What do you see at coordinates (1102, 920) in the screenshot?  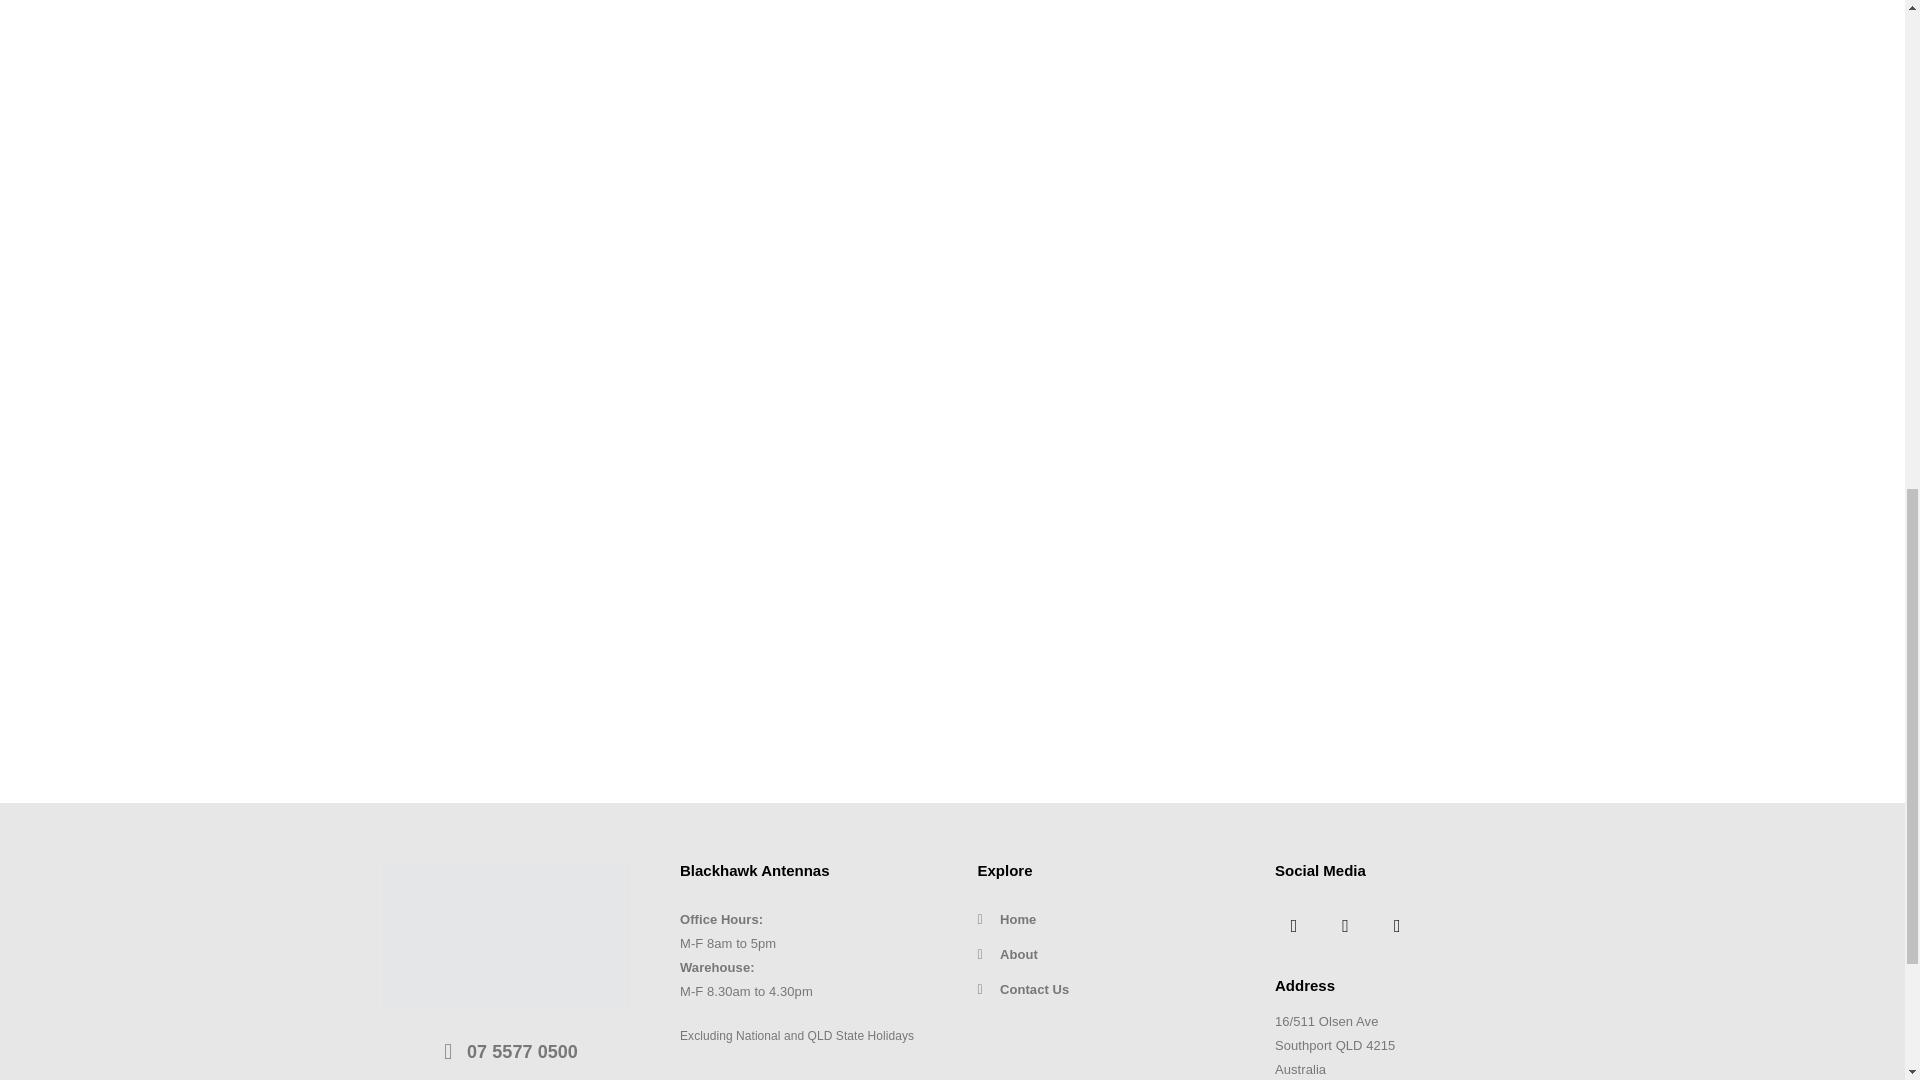 I see `Home` at bounding box center [1102, 920].